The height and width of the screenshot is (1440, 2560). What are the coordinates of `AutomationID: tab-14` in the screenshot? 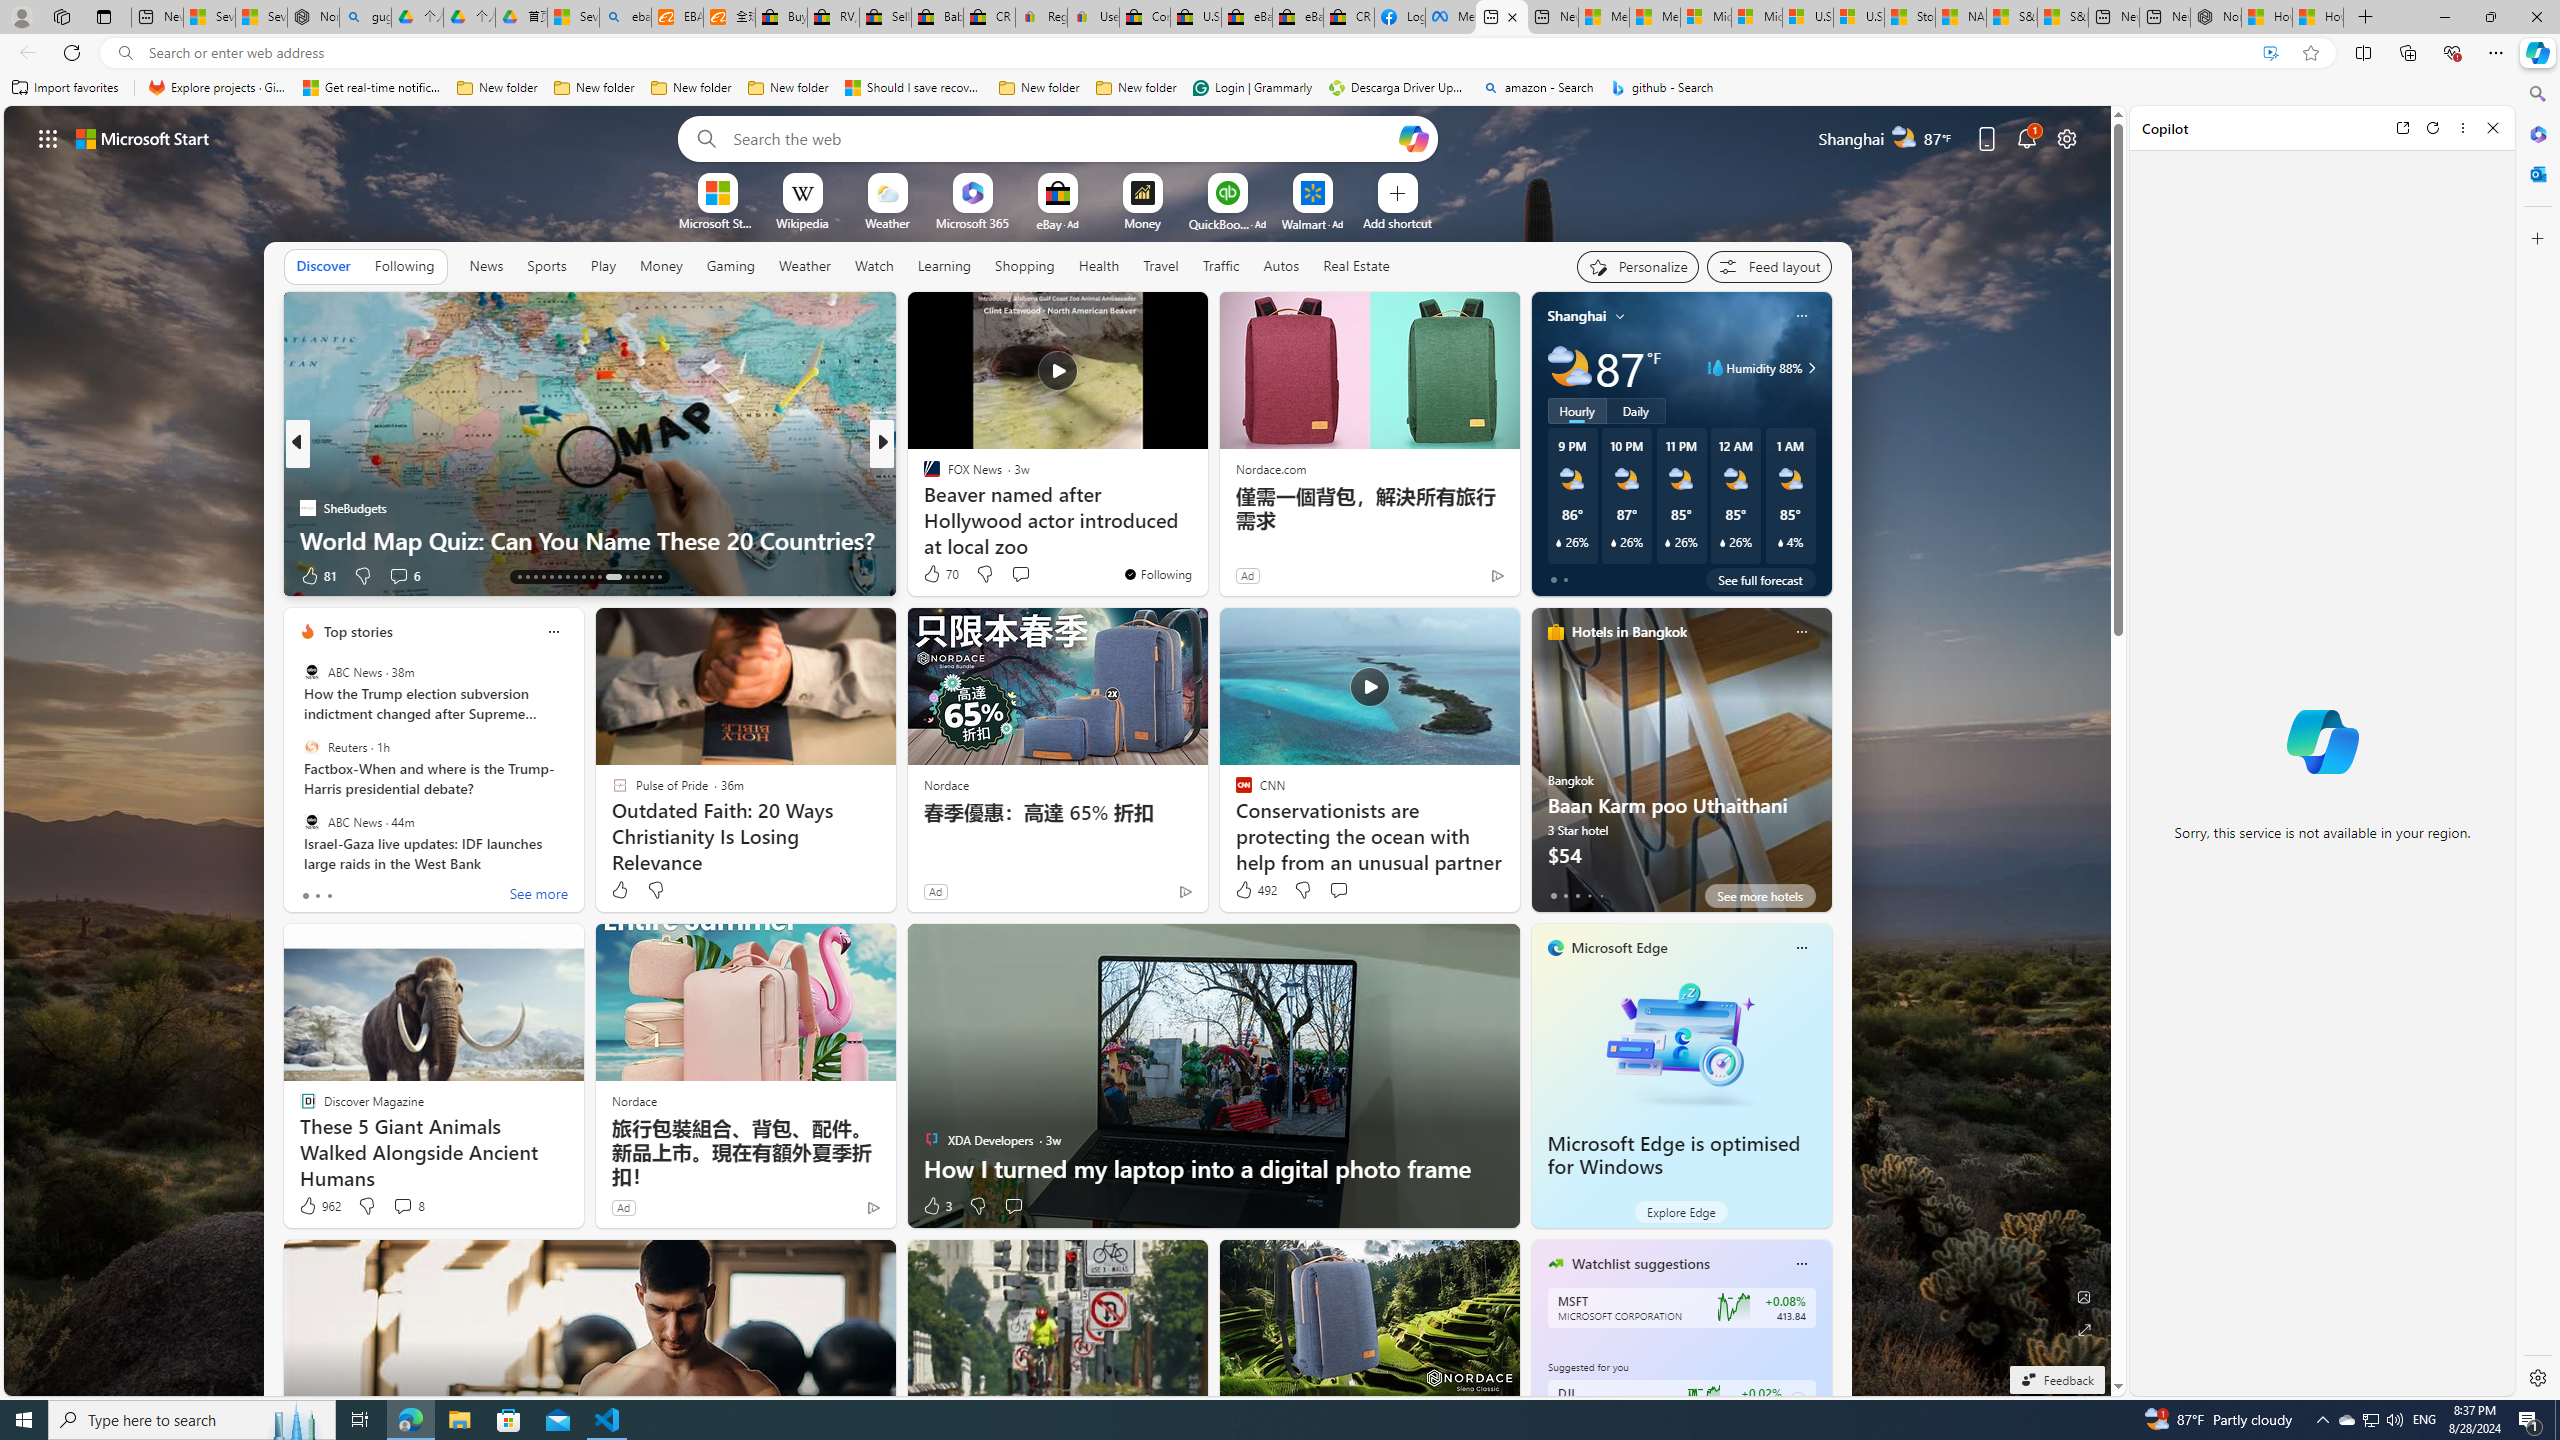 It's located at (527, 577).